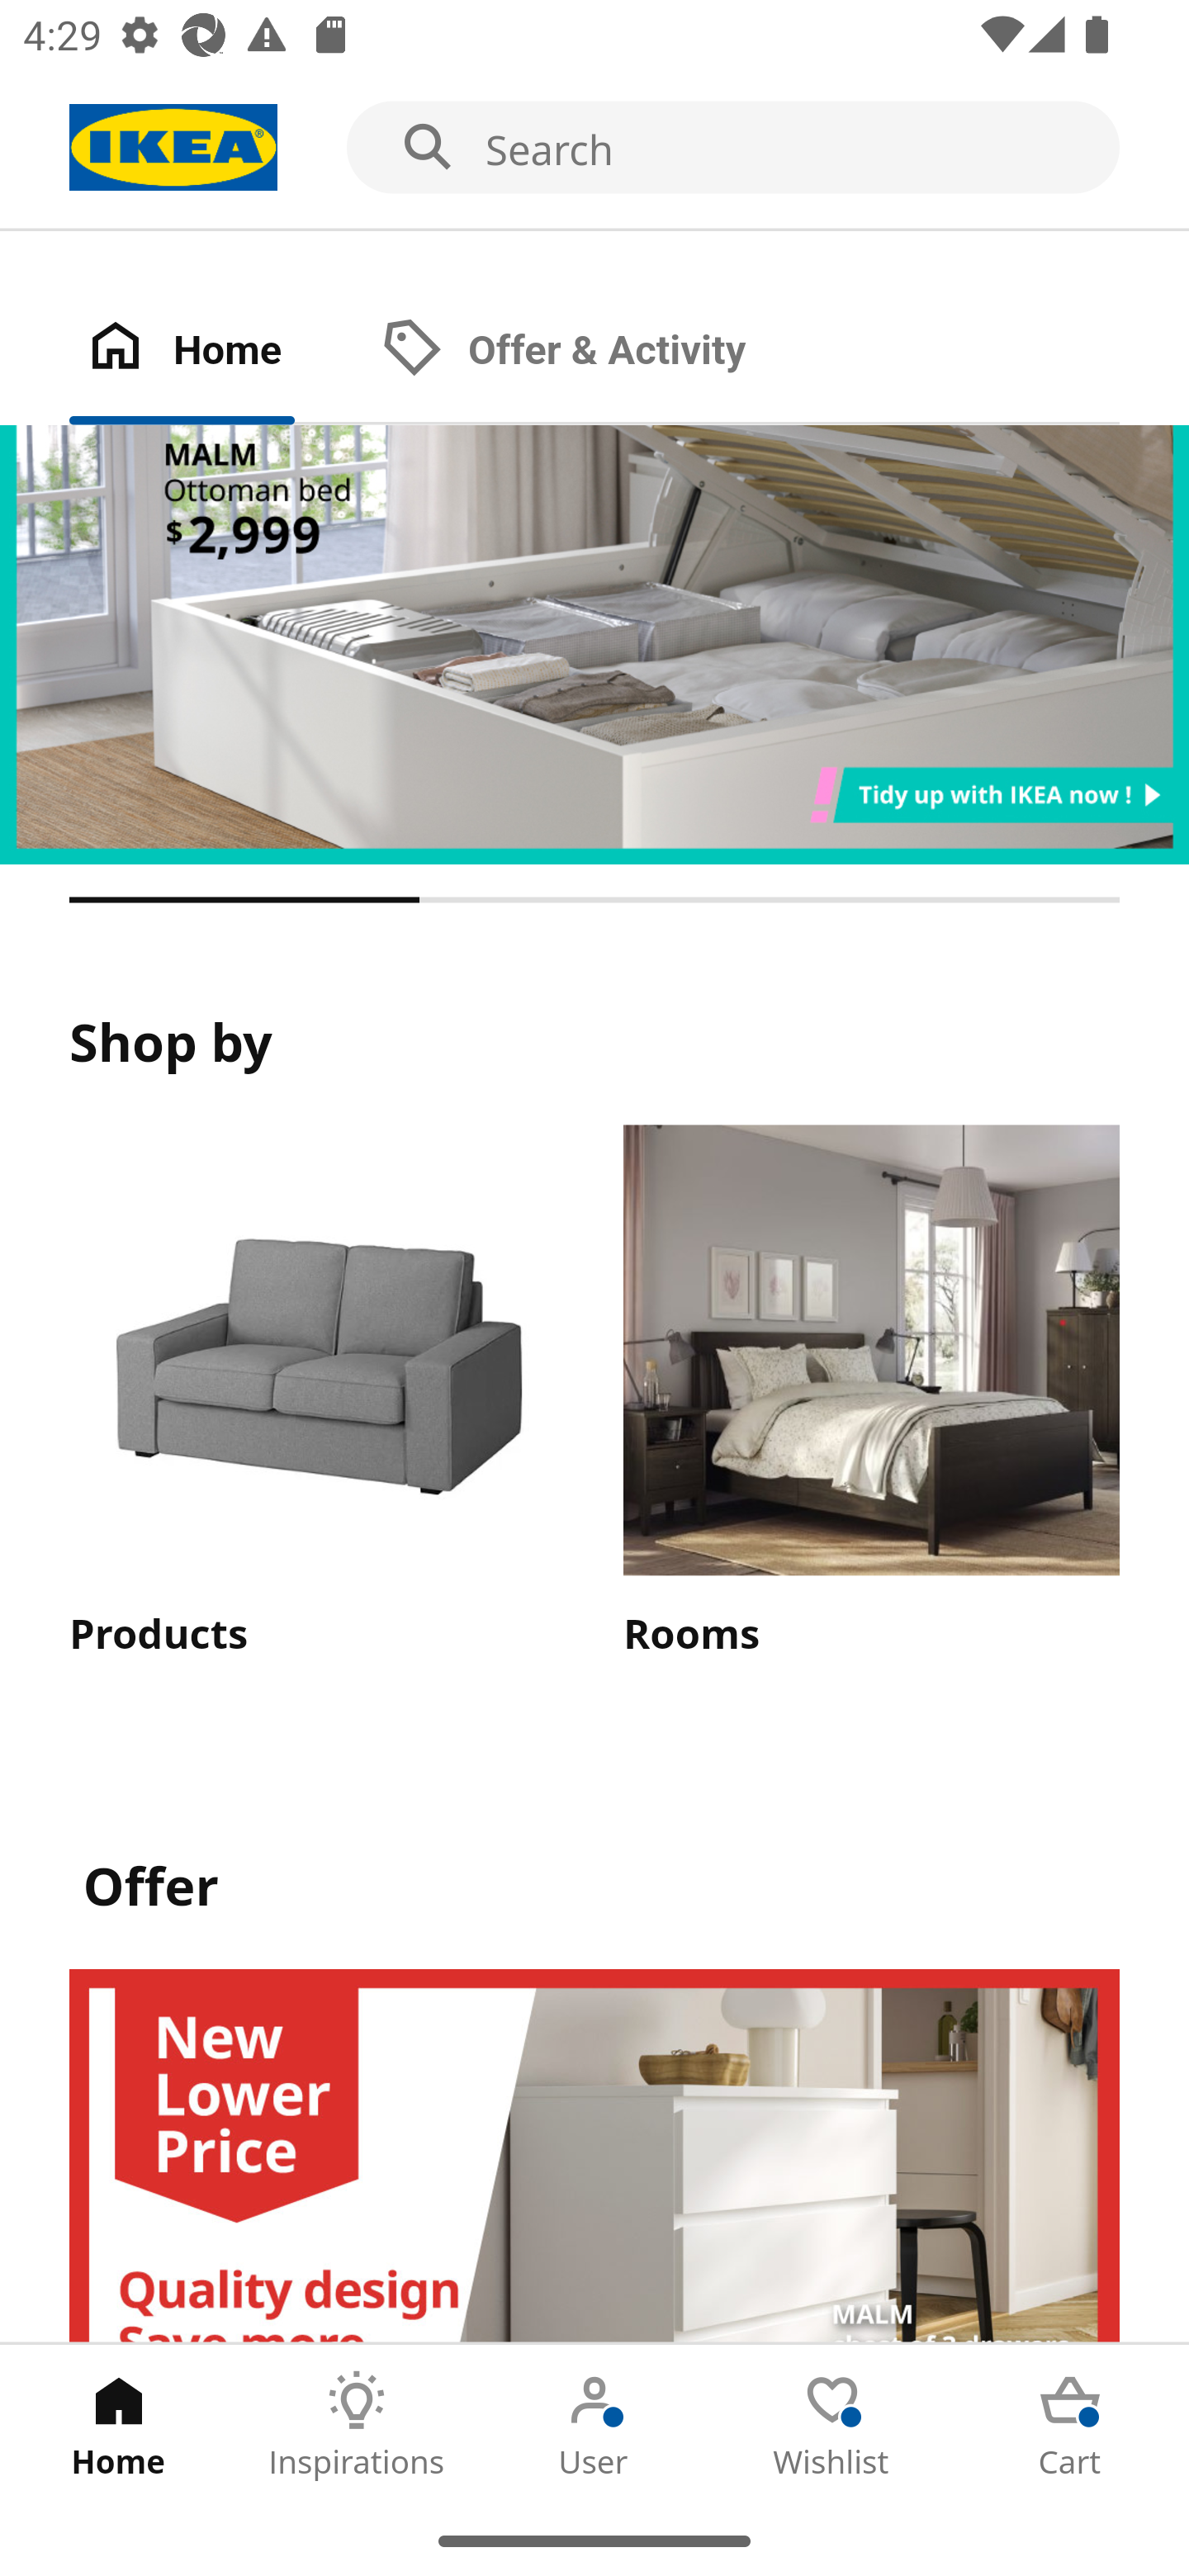 The image size is (1189, 2576). What do you see at coordinates (594, 149) in the screenshot?
I see `Search` at bounding box center [594, 149].